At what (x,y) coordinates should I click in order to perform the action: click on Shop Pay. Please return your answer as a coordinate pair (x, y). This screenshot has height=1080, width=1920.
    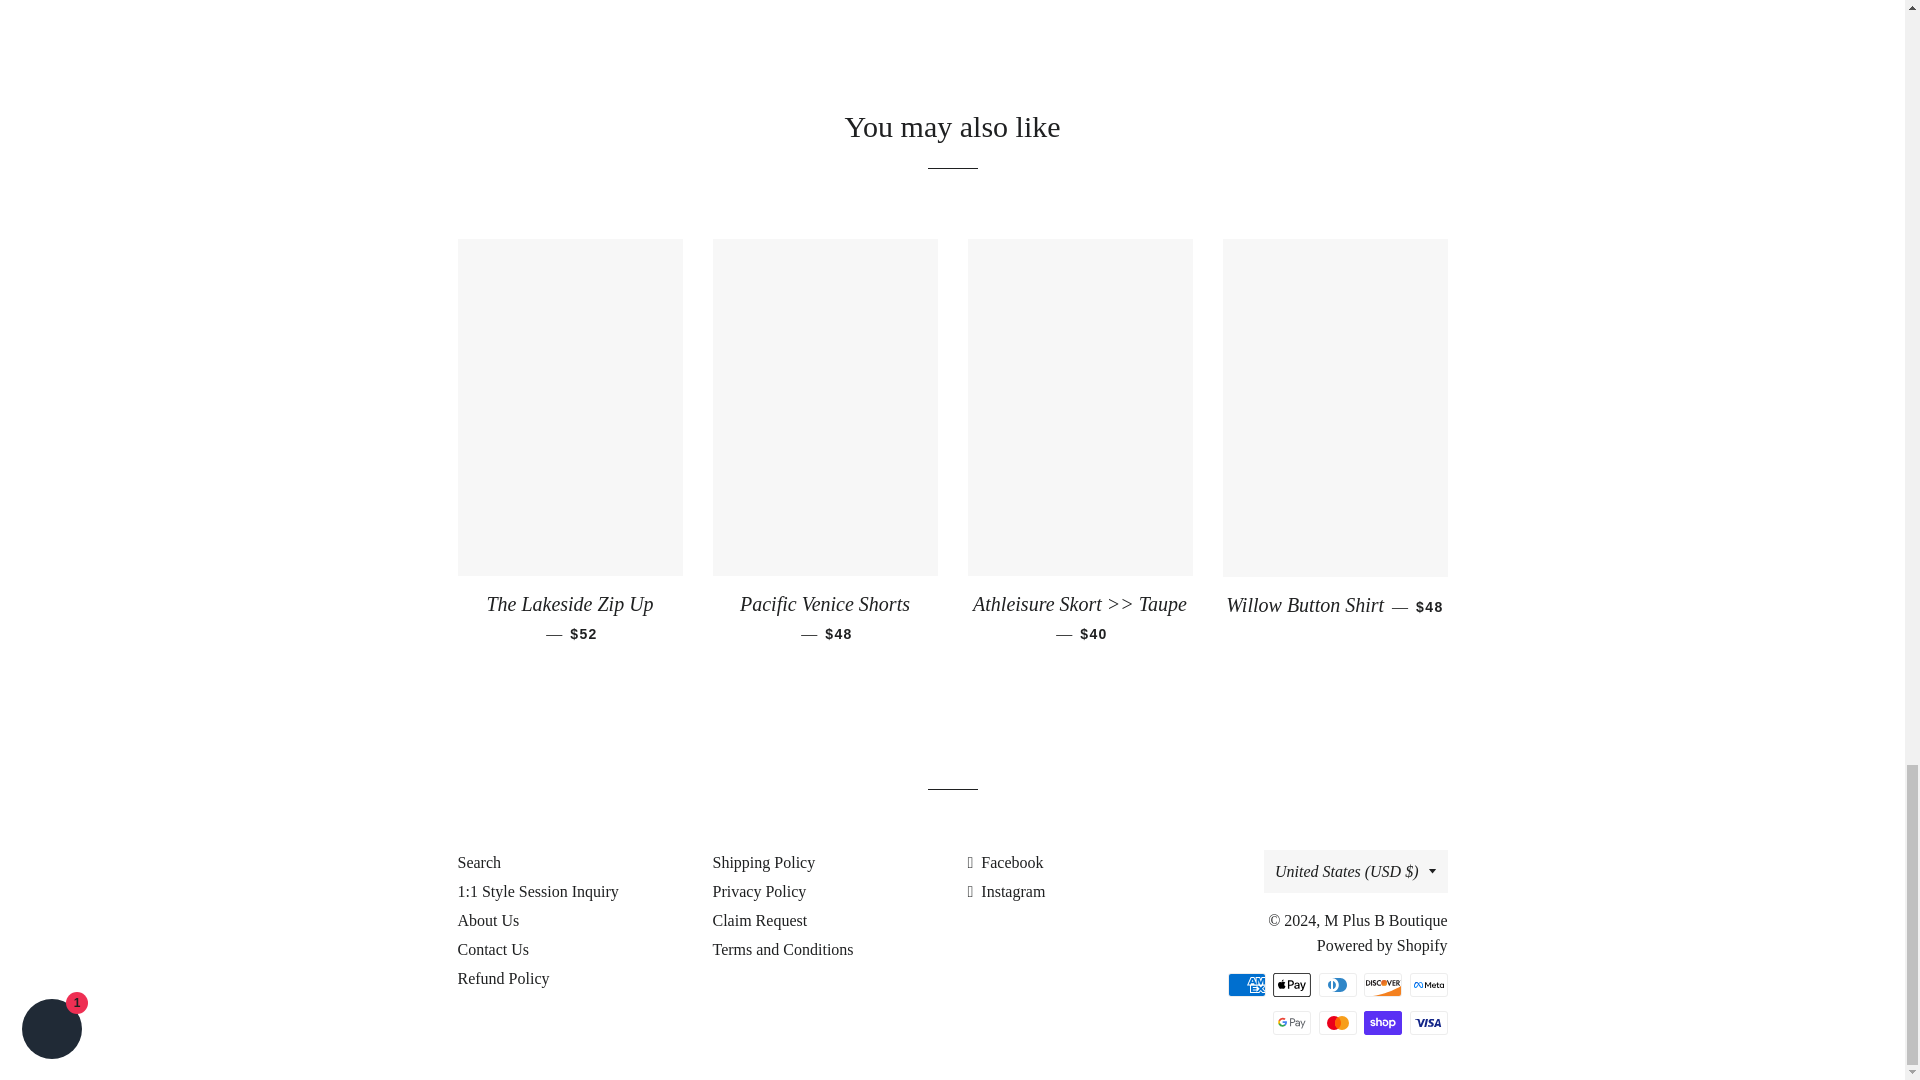
    Looking at the image, I should click on (1382, 1022).